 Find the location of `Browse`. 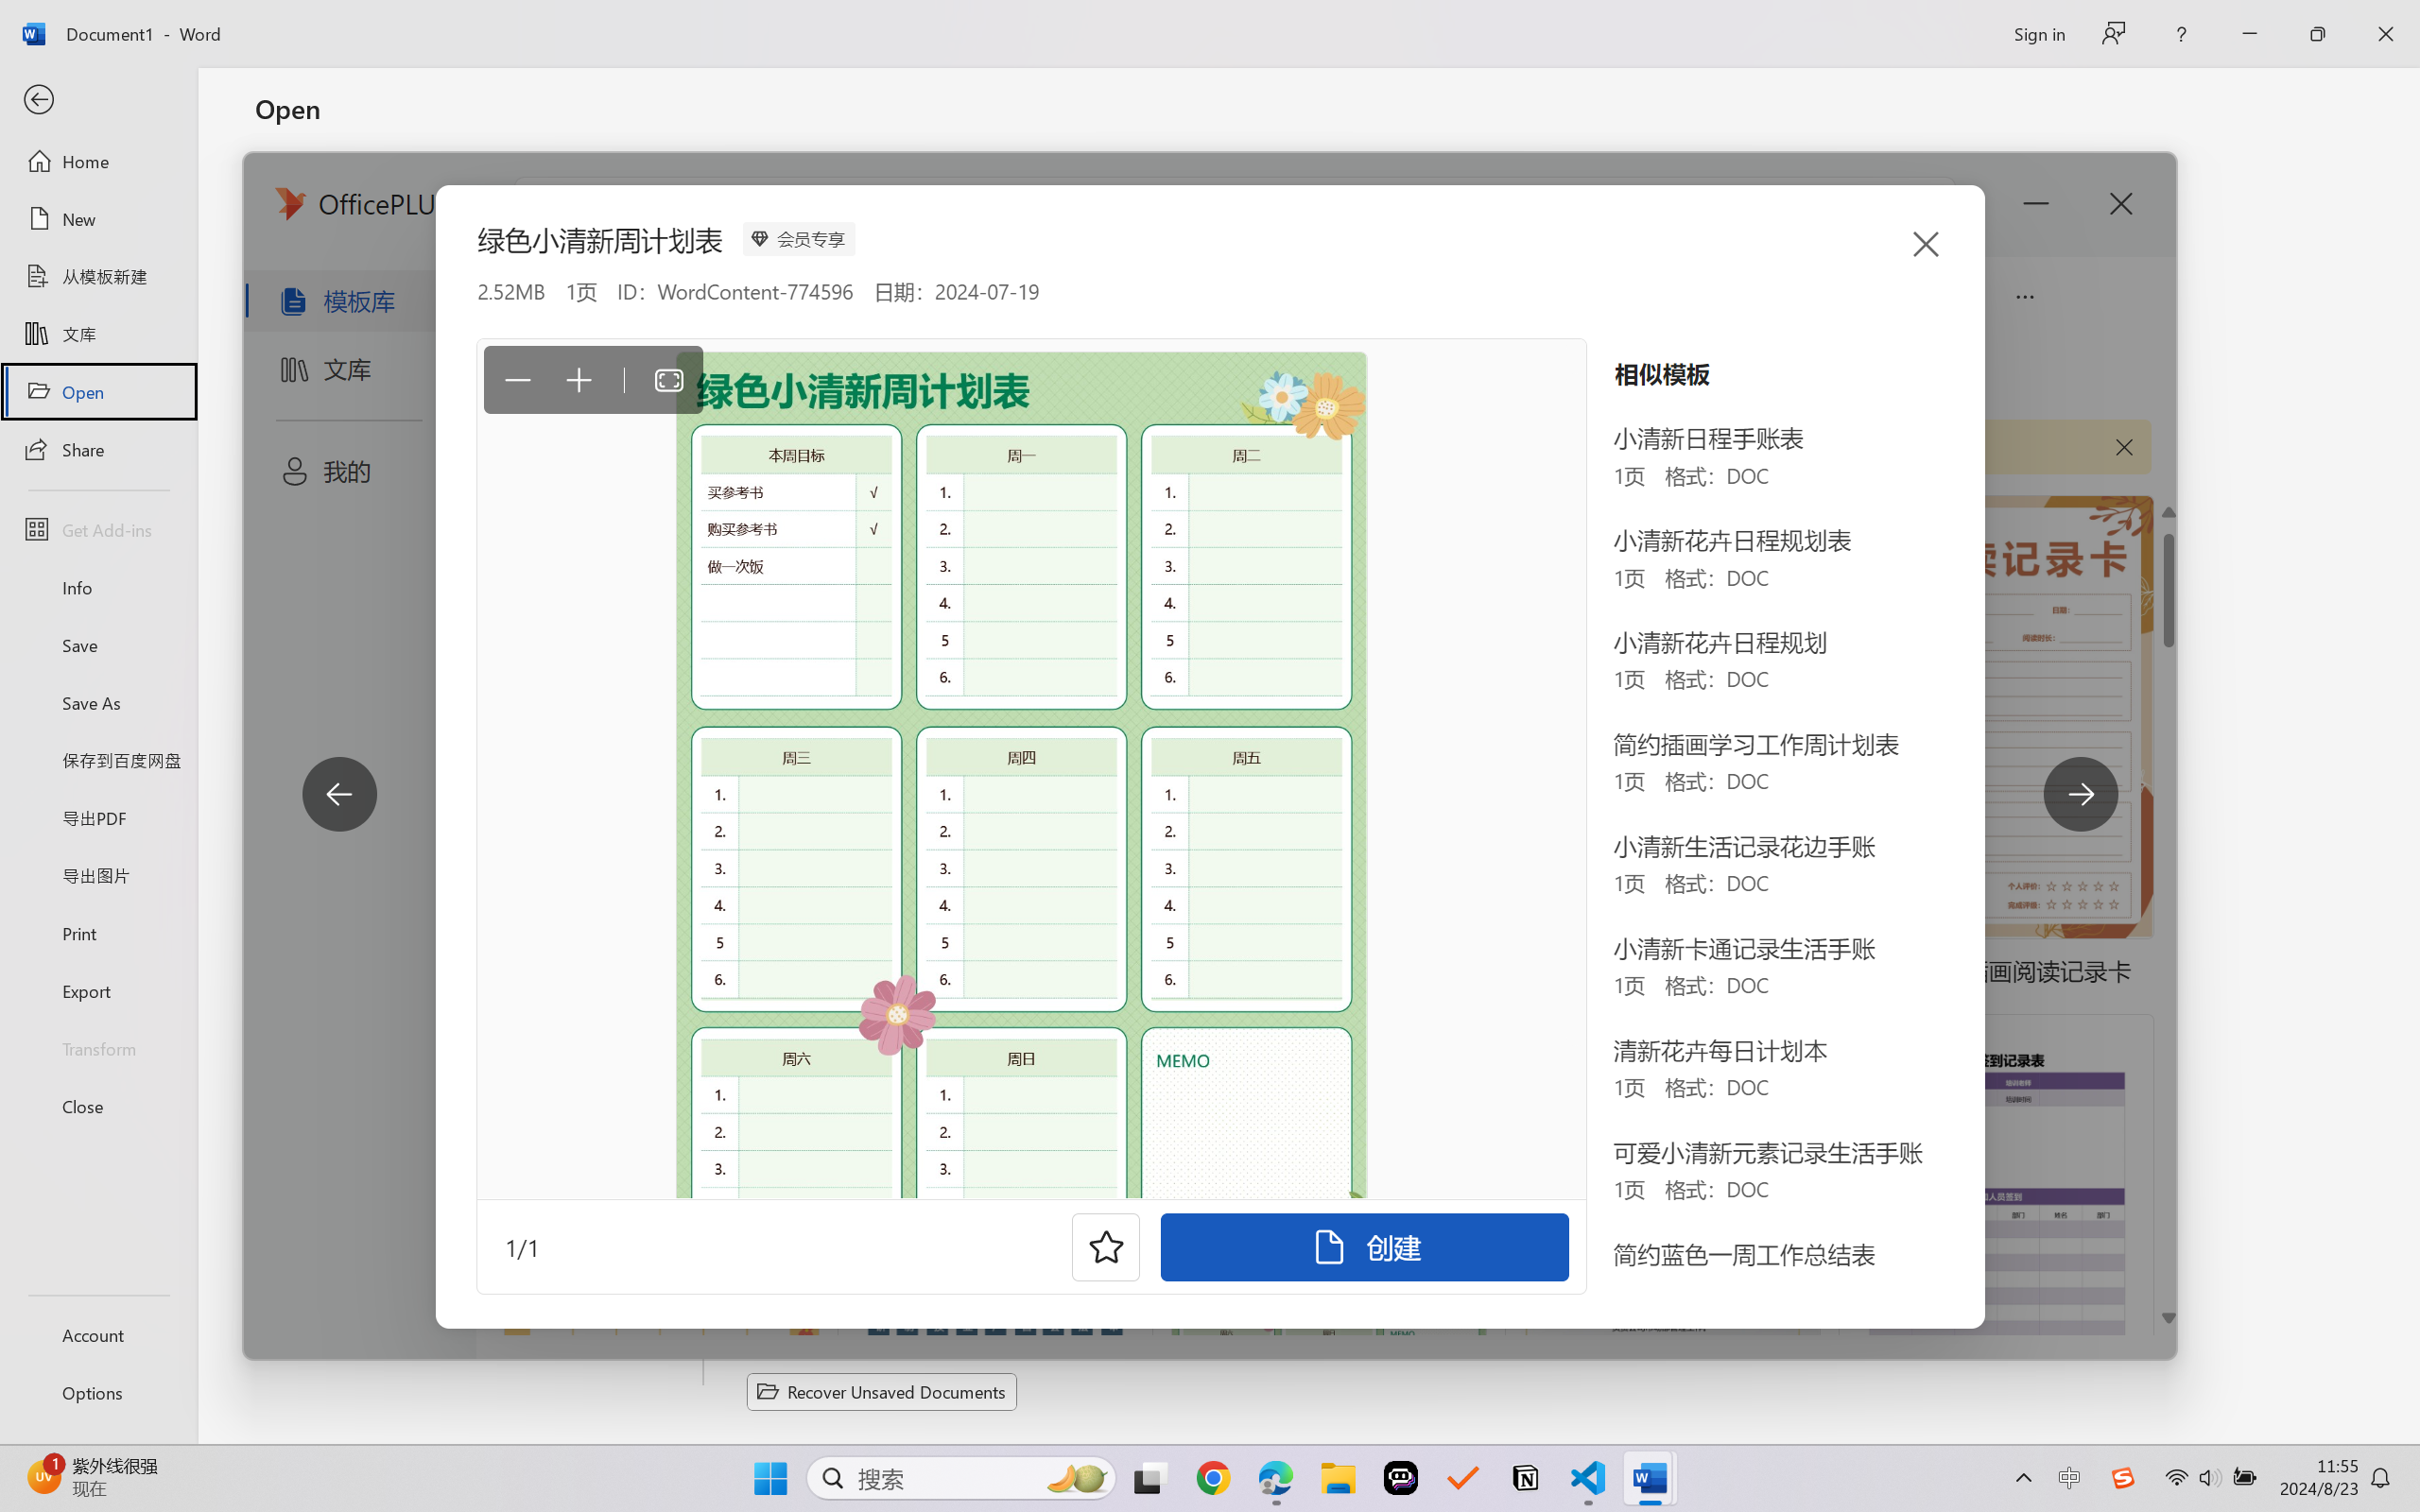

Browse is located at coordinates (480, 593).